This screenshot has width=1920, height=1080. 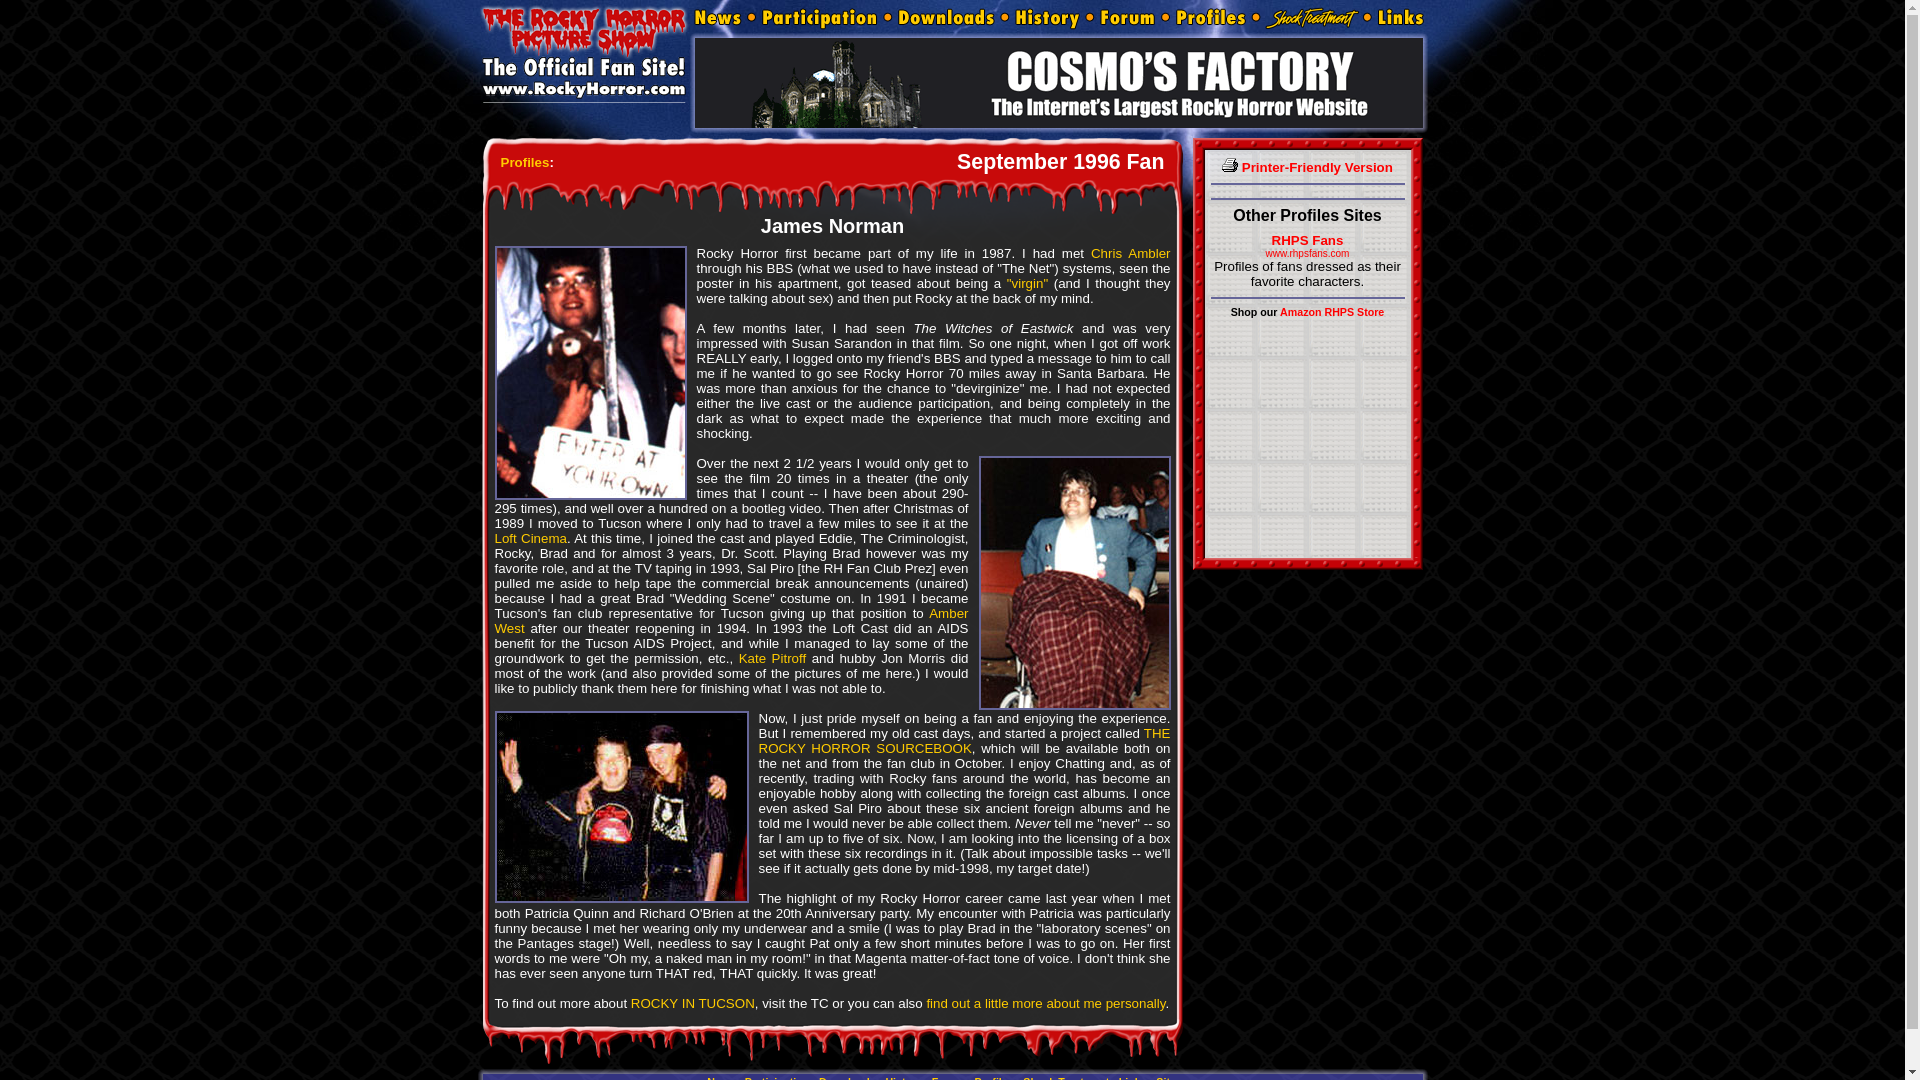 What do you see at coordinates (720, 1078) in the screenshot?
I see `News` at bounding box center [720, 1078].